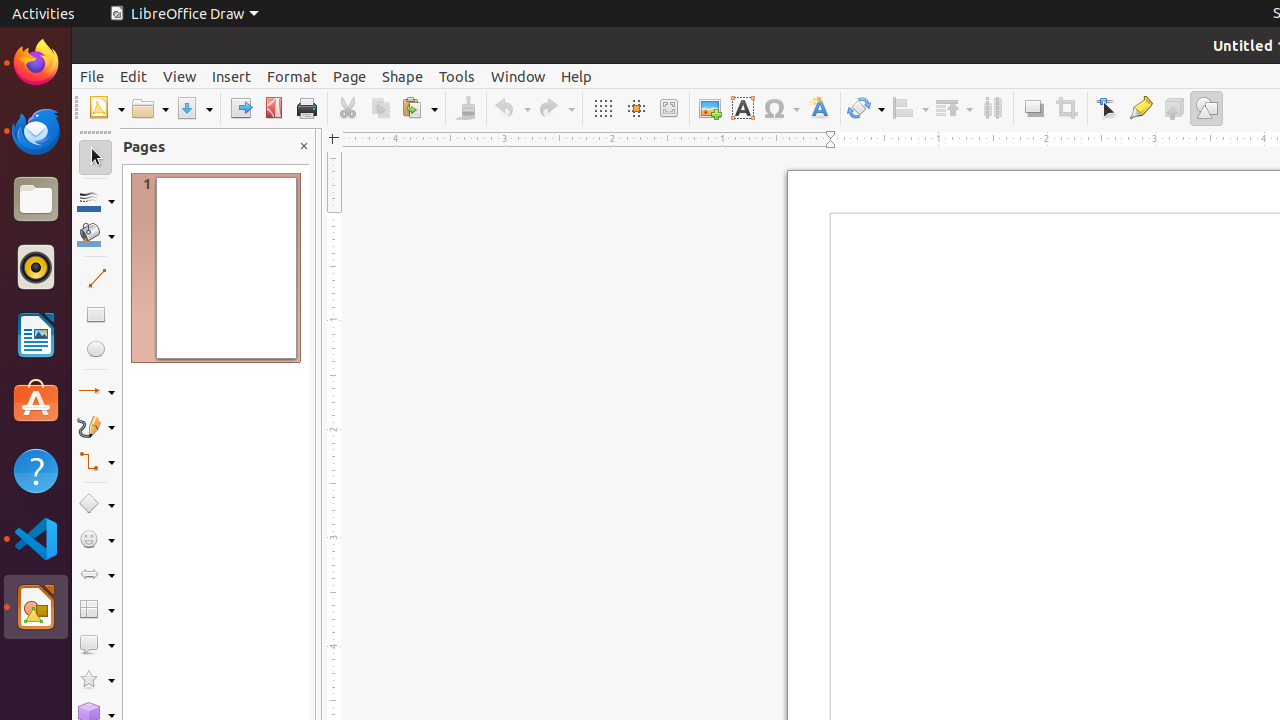  I want to click on Glue Points, so click(1140, 108).